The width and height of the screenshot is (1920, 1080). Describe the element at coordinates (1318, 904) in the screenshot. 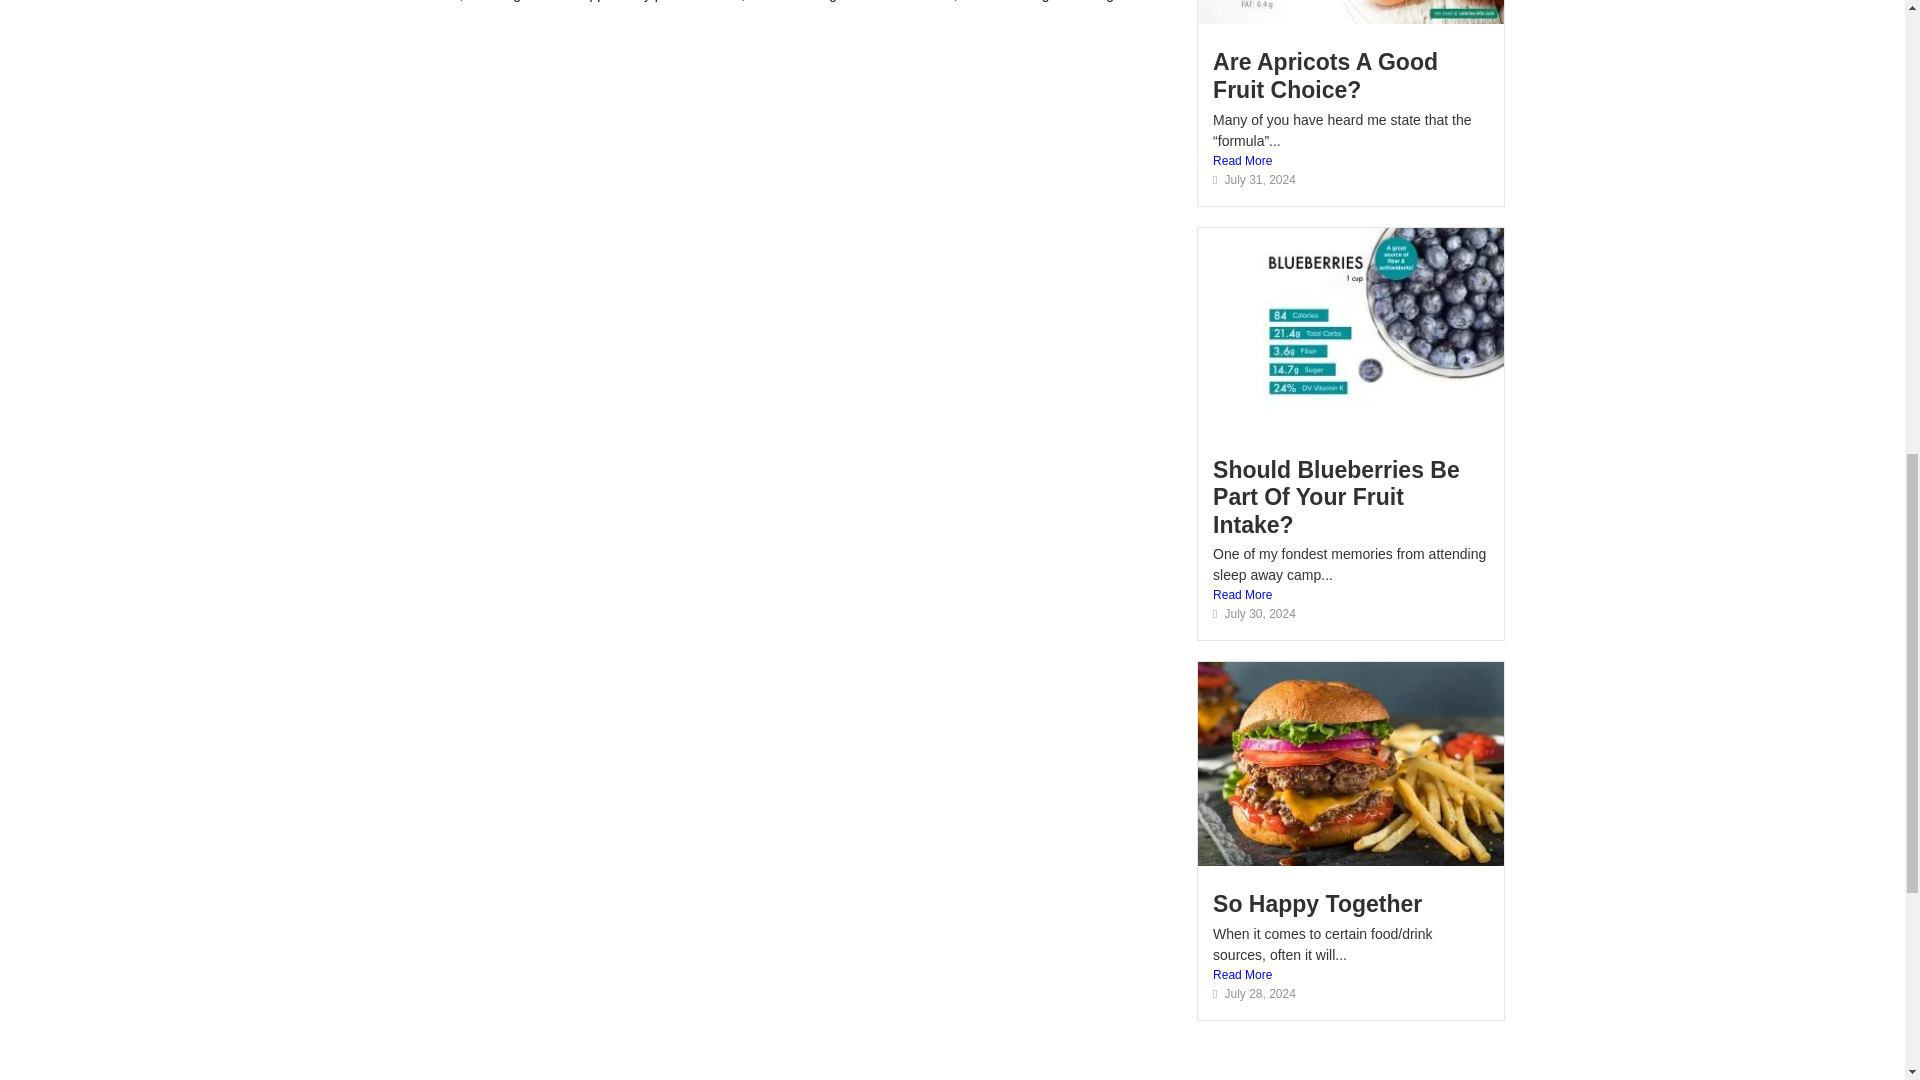

I see `So Happy Together` at that location.